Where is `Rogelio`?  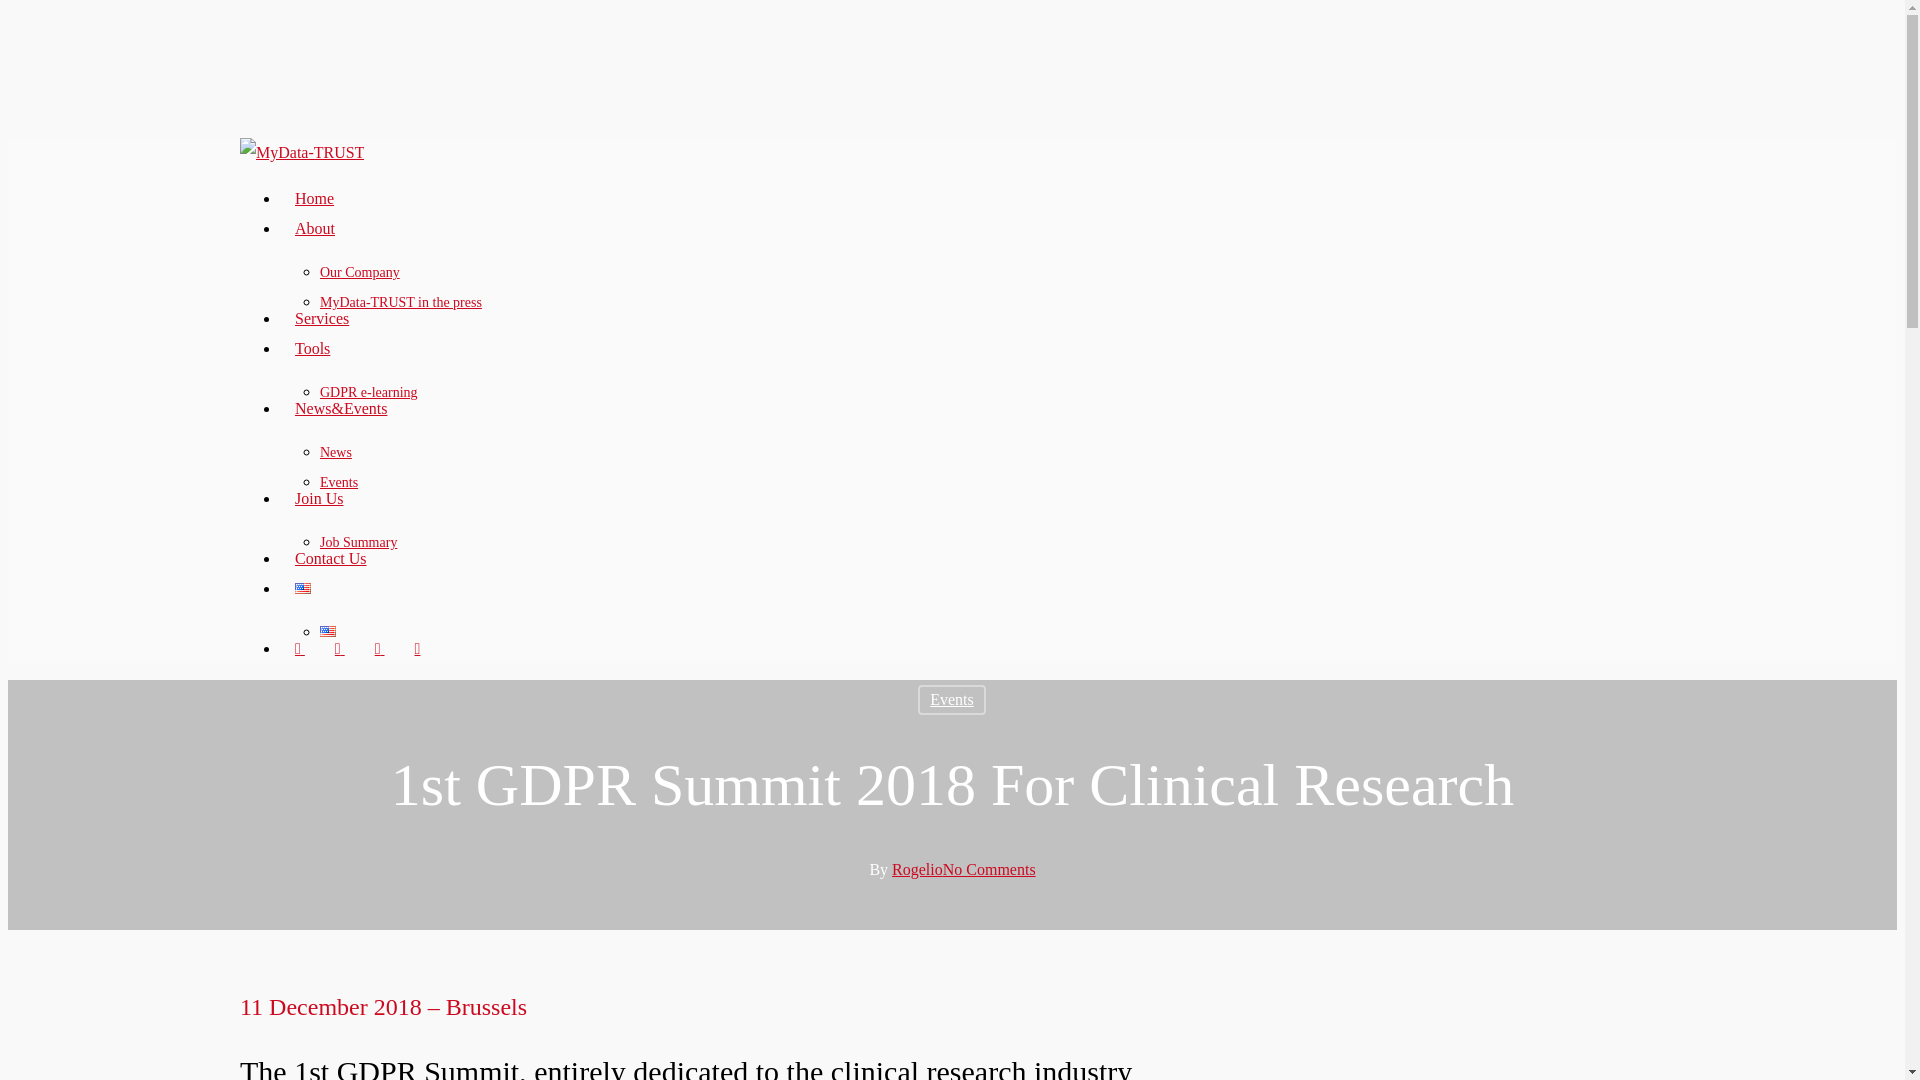 Rogelio is located at coordinates (917, 869).